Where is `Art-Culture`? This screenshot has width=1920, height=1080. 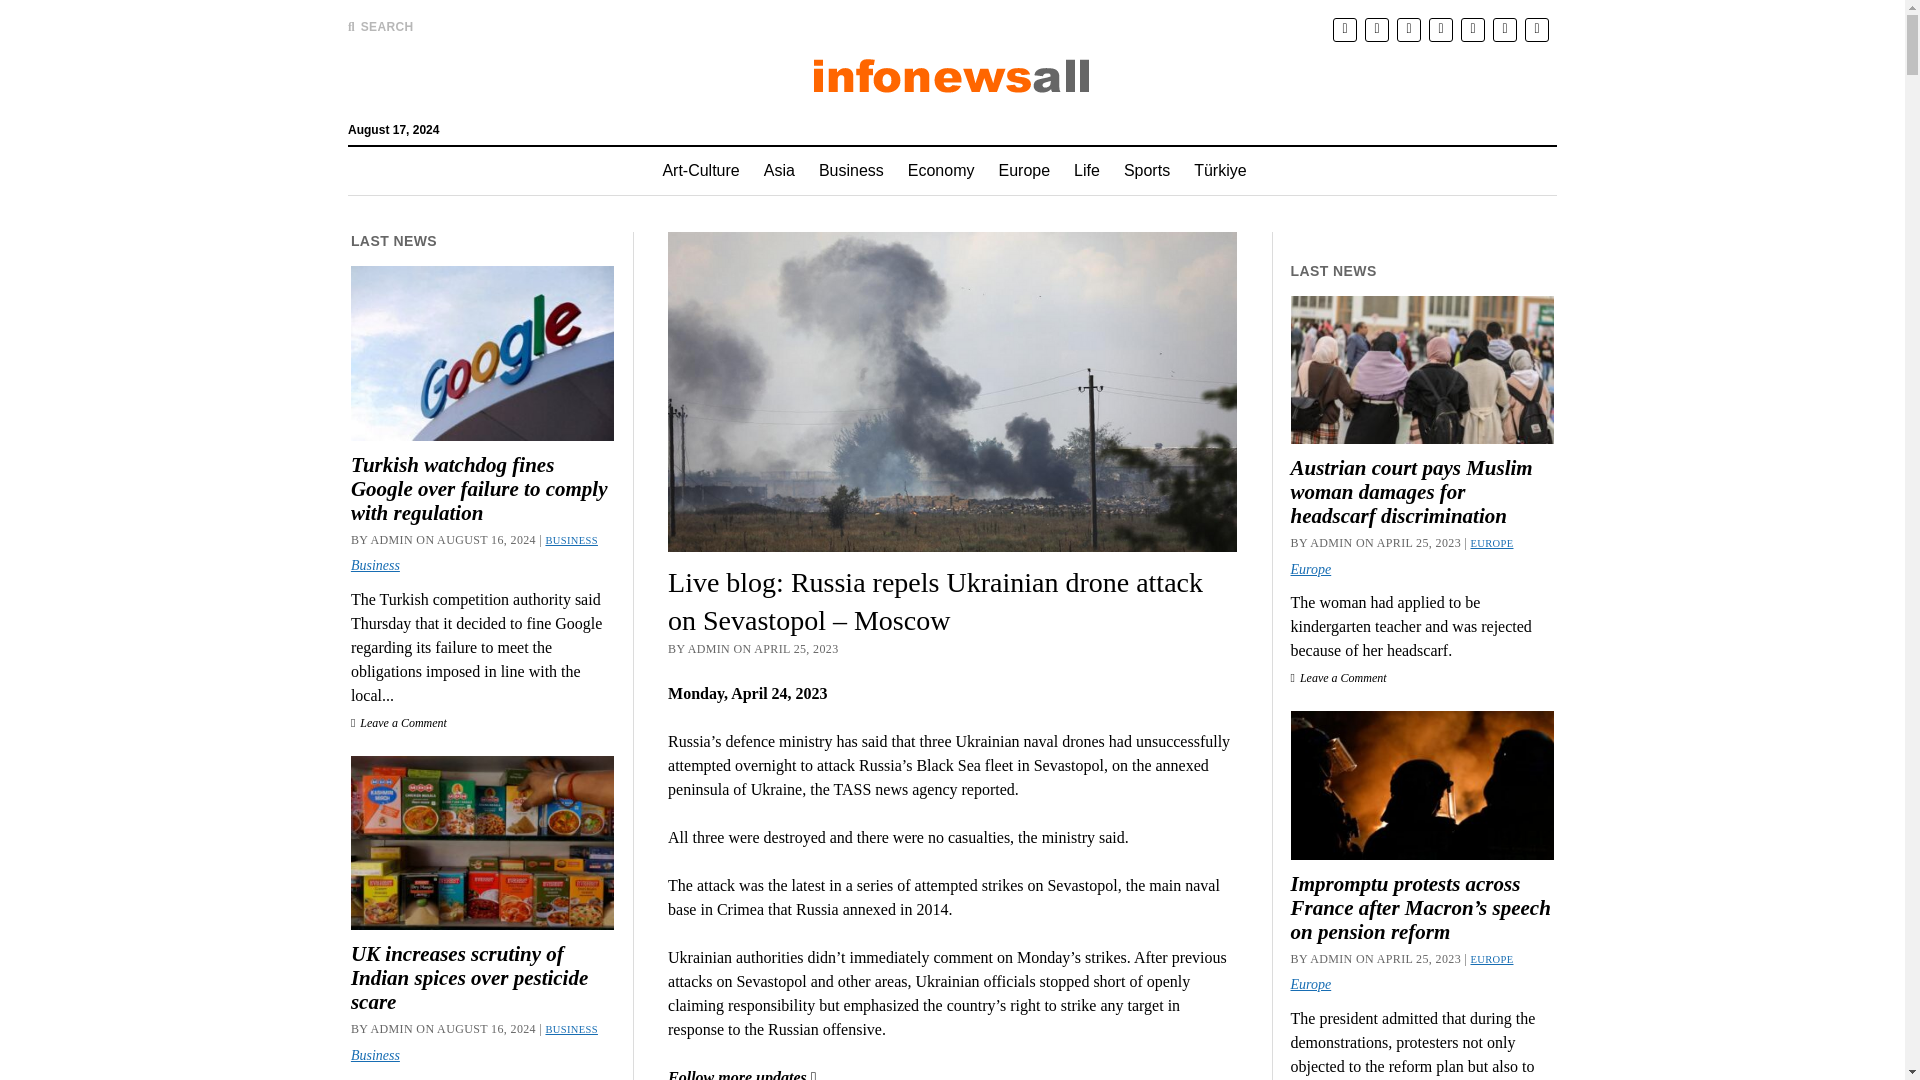 Art-Culture is located at coordinates (700, 170).